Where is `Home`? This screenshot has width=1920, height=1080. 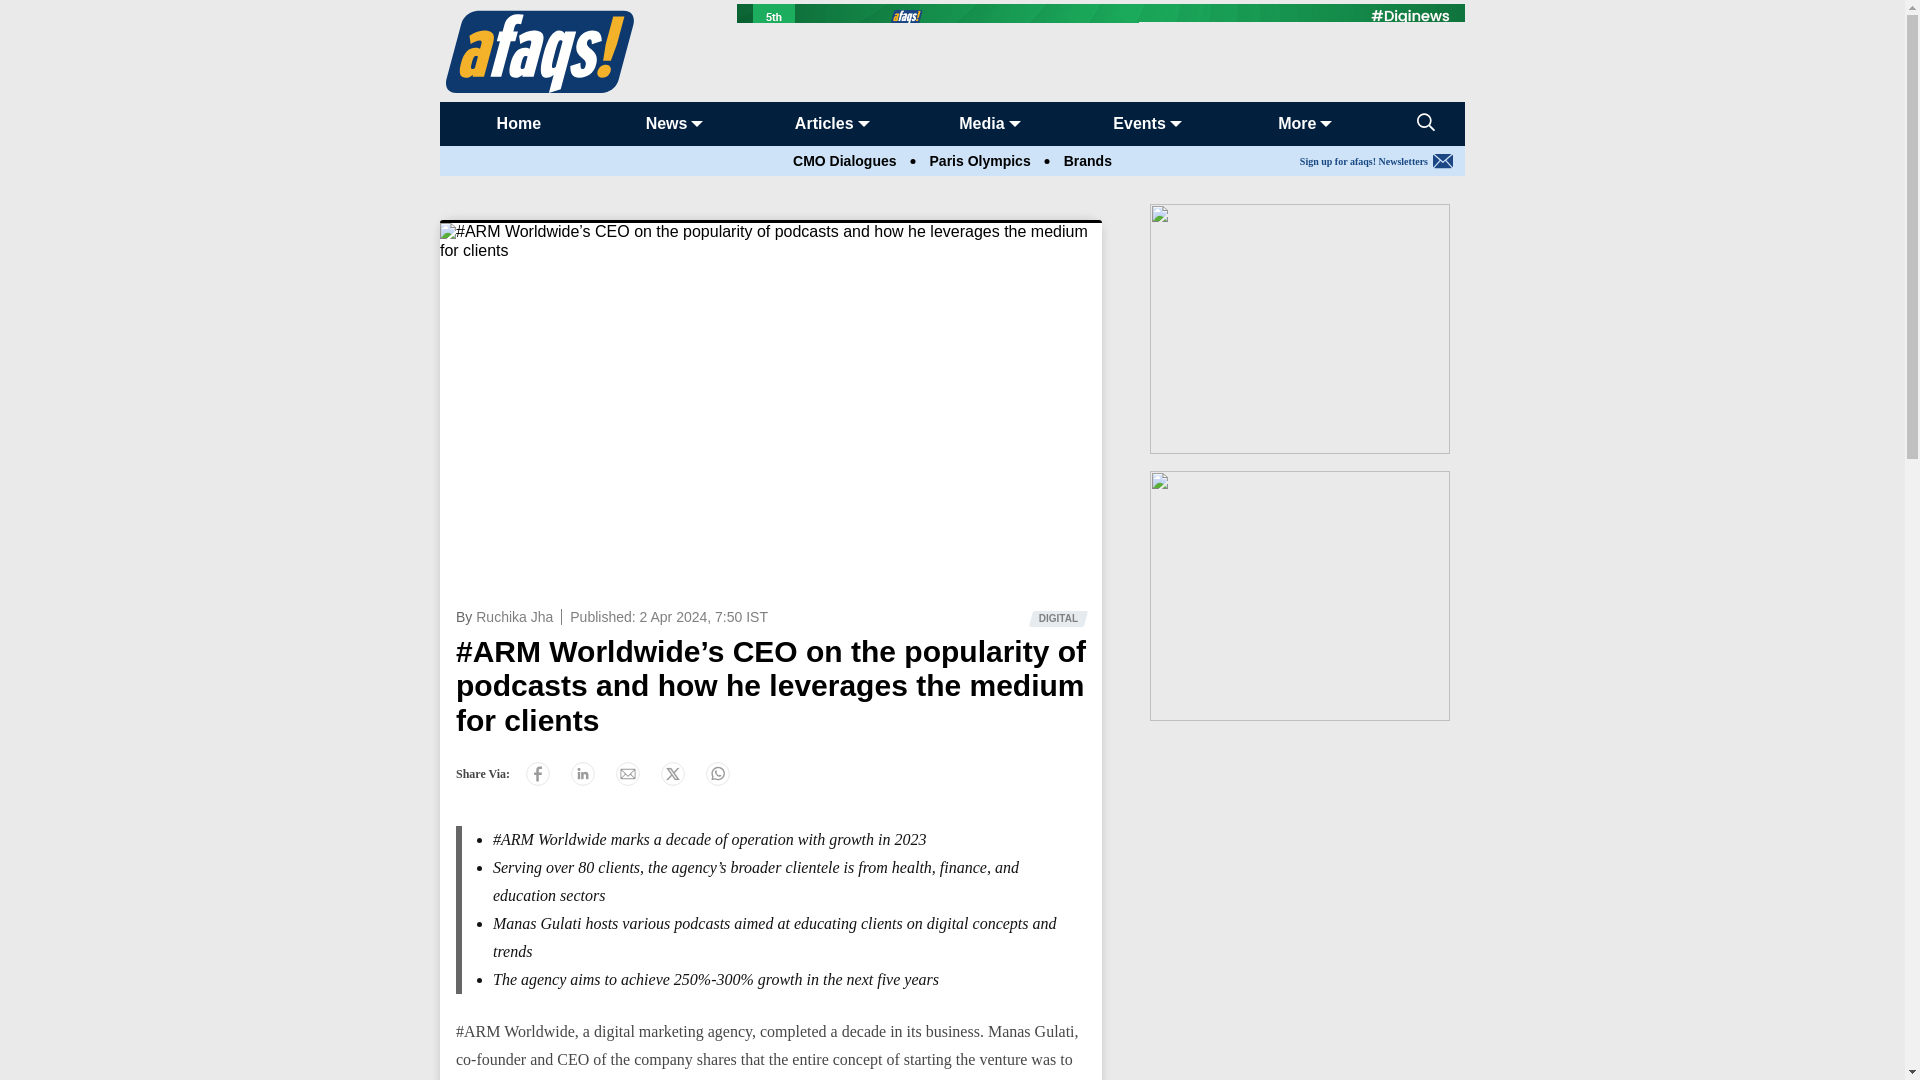
Home is located at coordinates (519, 123).